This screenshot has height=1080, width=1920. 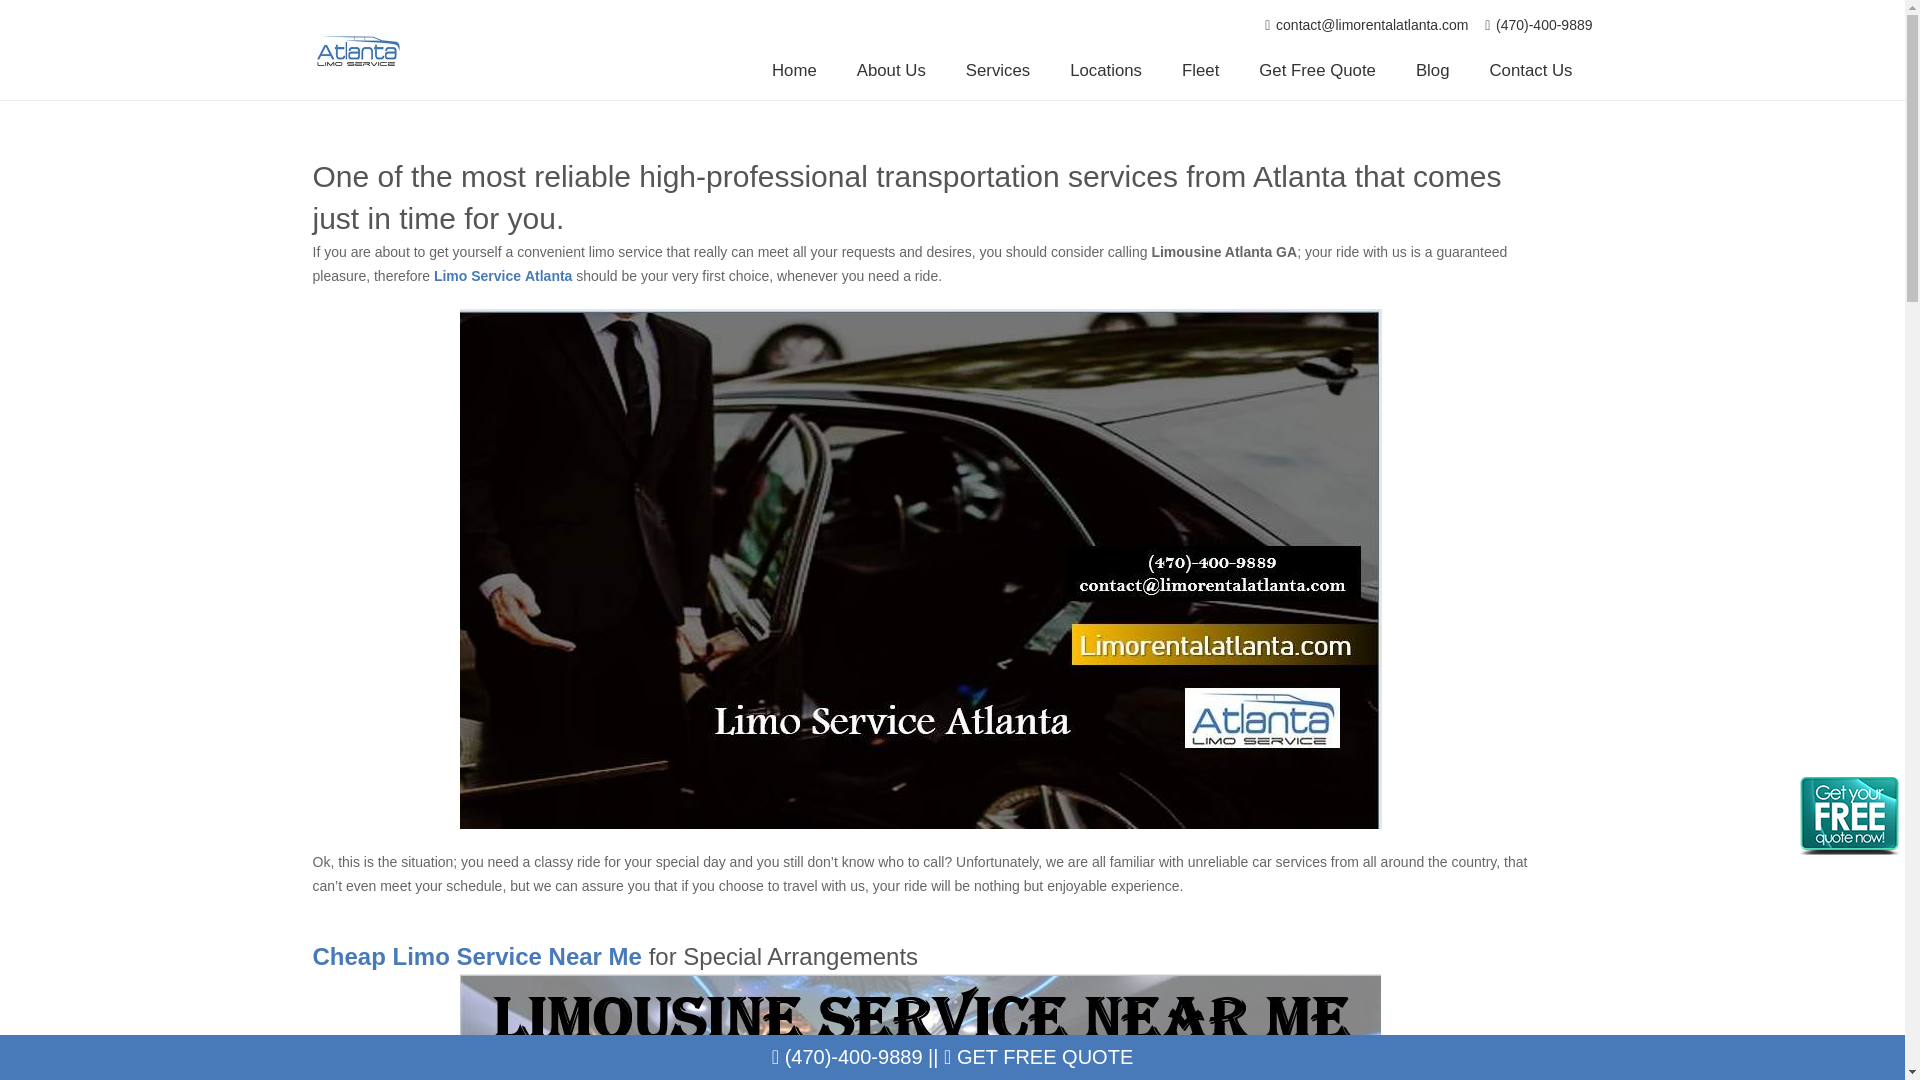 What do you see at coordinates (1200, 71) in the screenshot?
I see `Fleet` at bounding box center [1200, 71].